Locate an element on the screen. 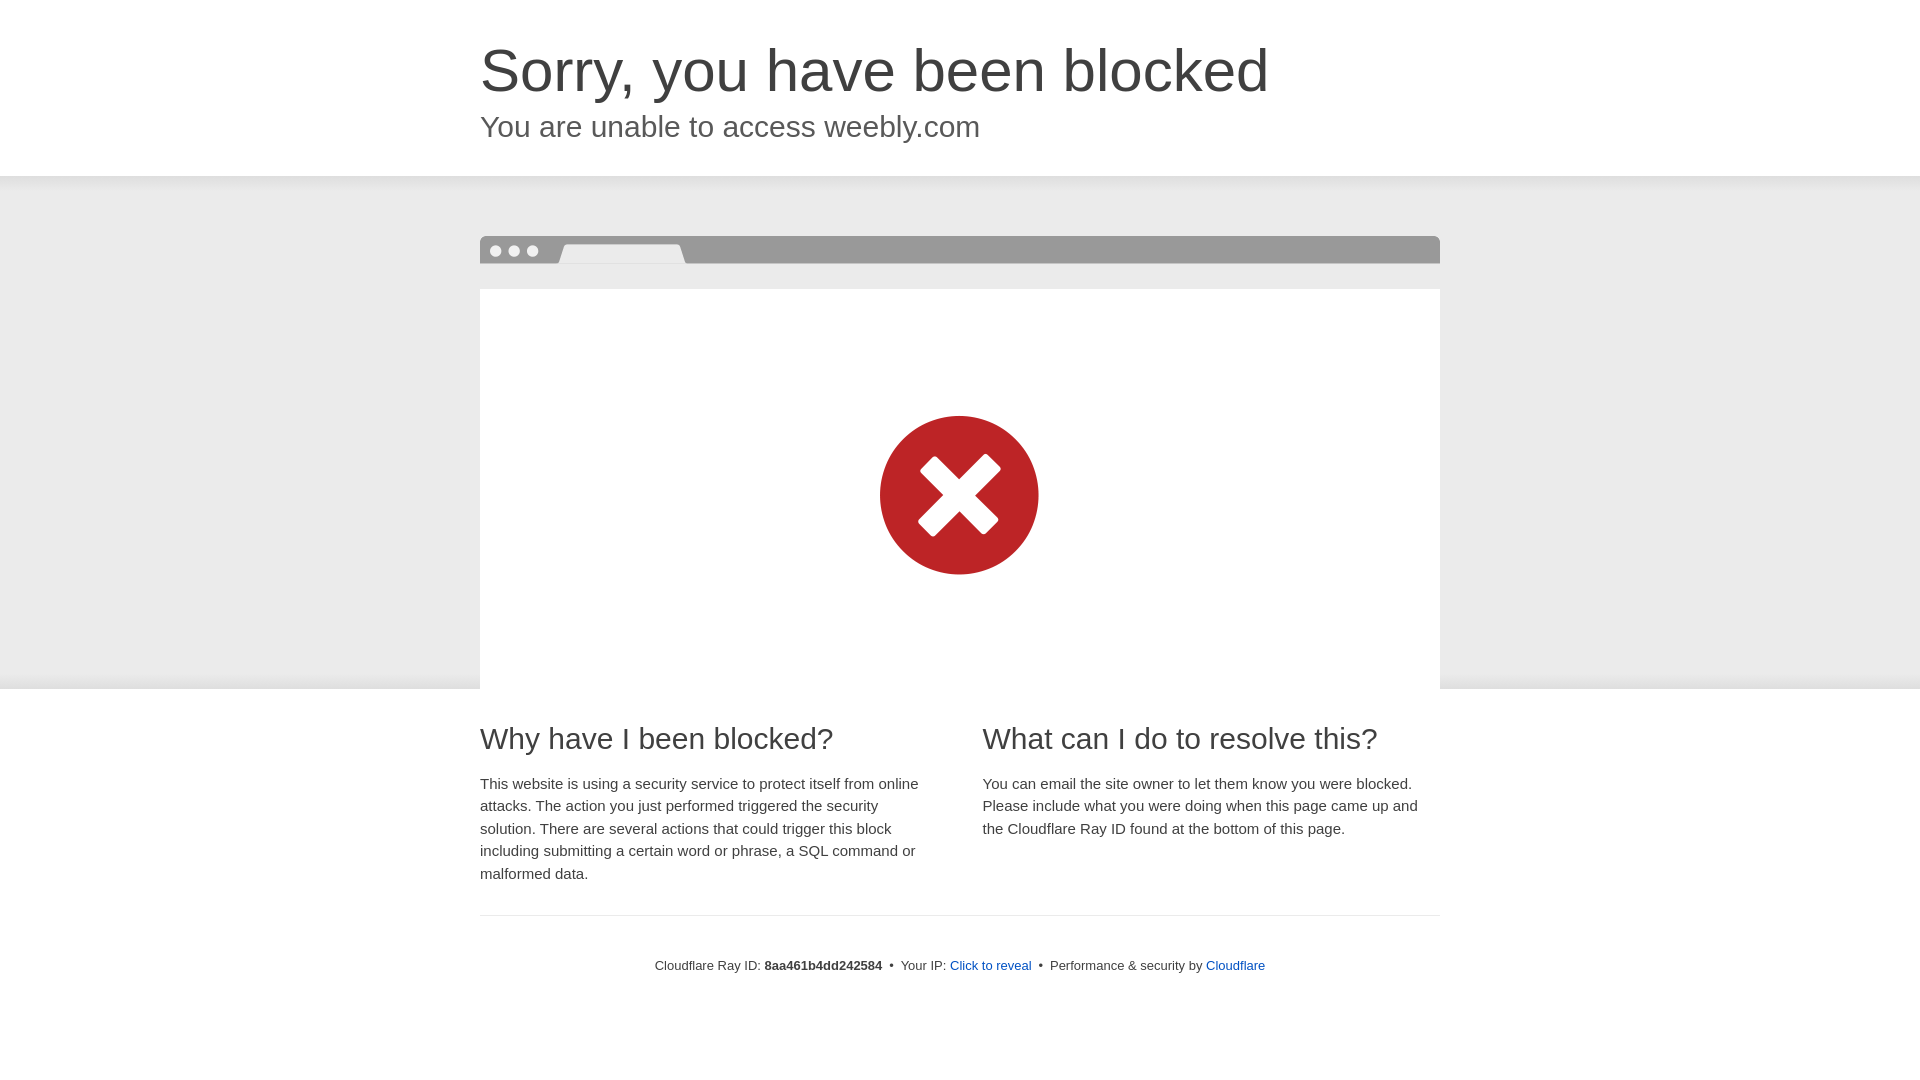  Click to reveal is located at coordinates (991, 966).